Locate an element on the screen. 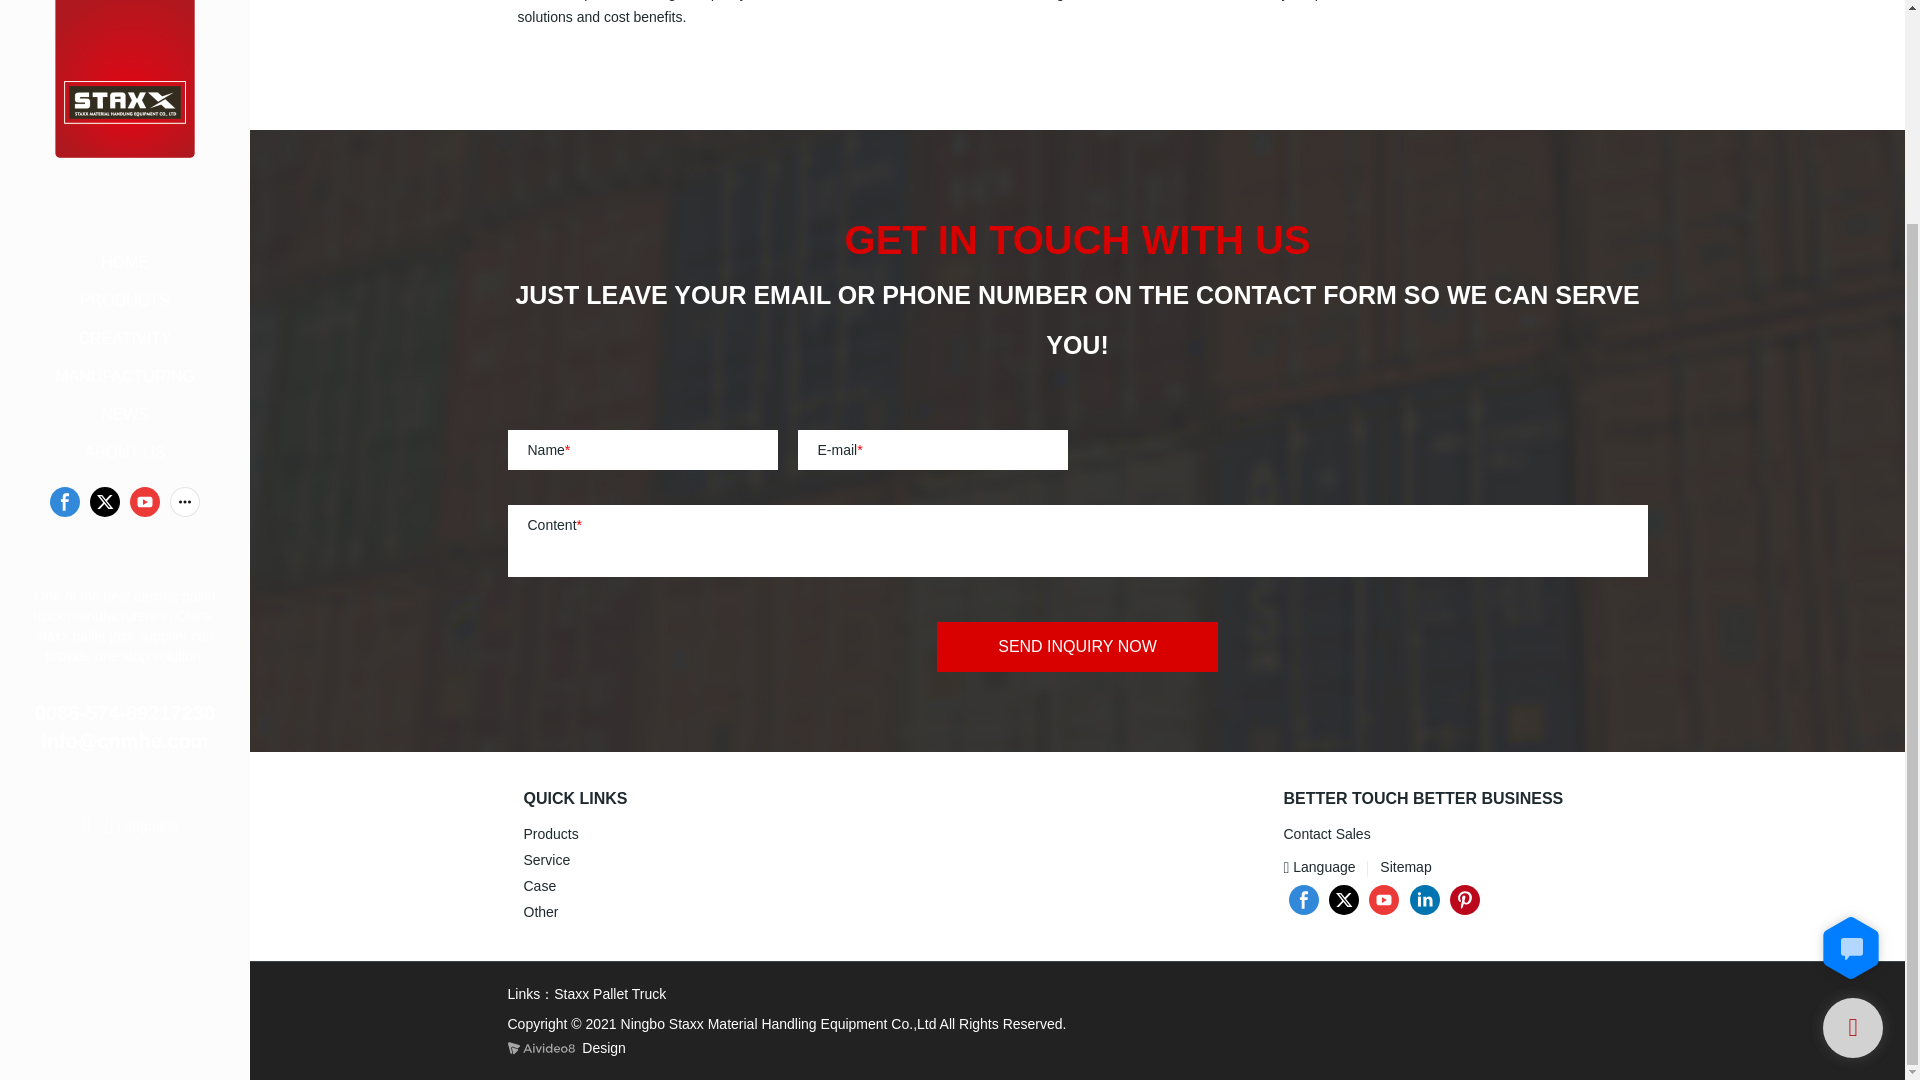  MANUFACTURING is located at coordinates (124, 108).